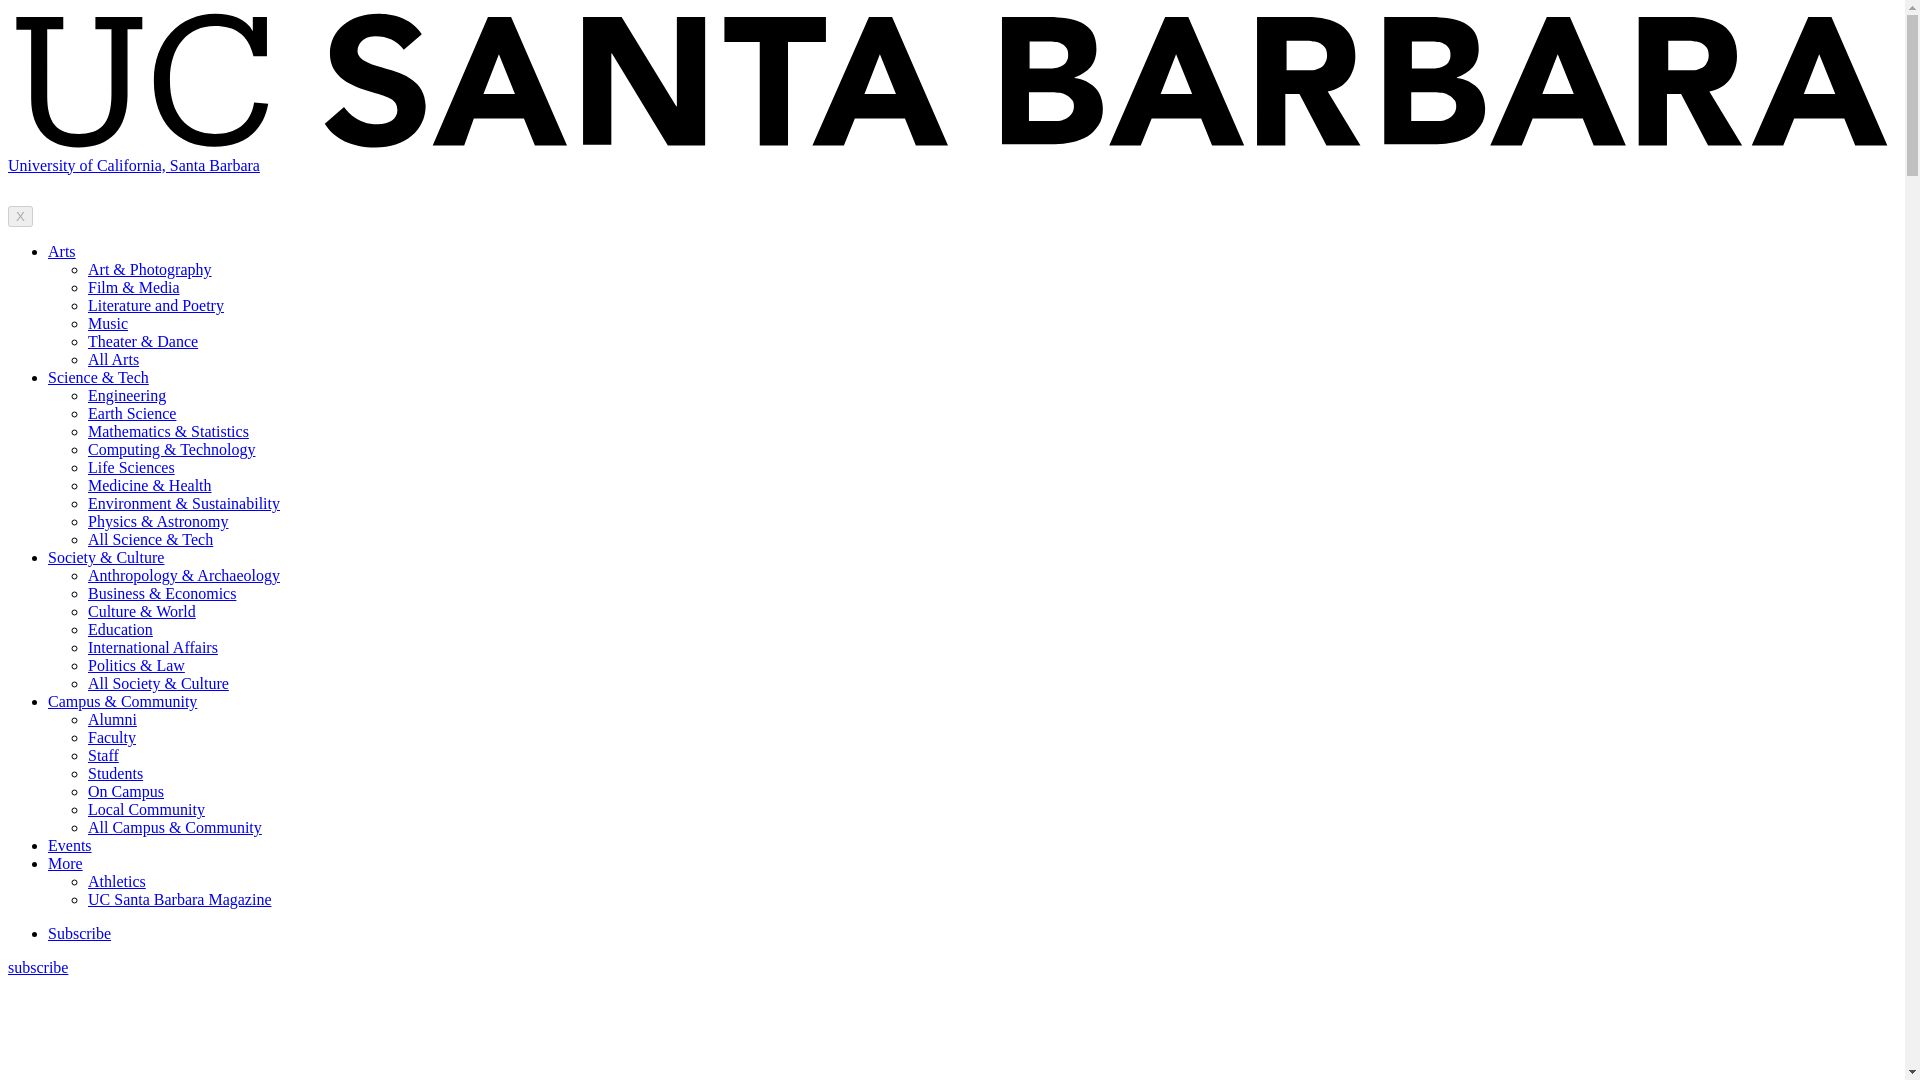 The image size is (1920, 1080). I want to click on Events, so click(70, 846).